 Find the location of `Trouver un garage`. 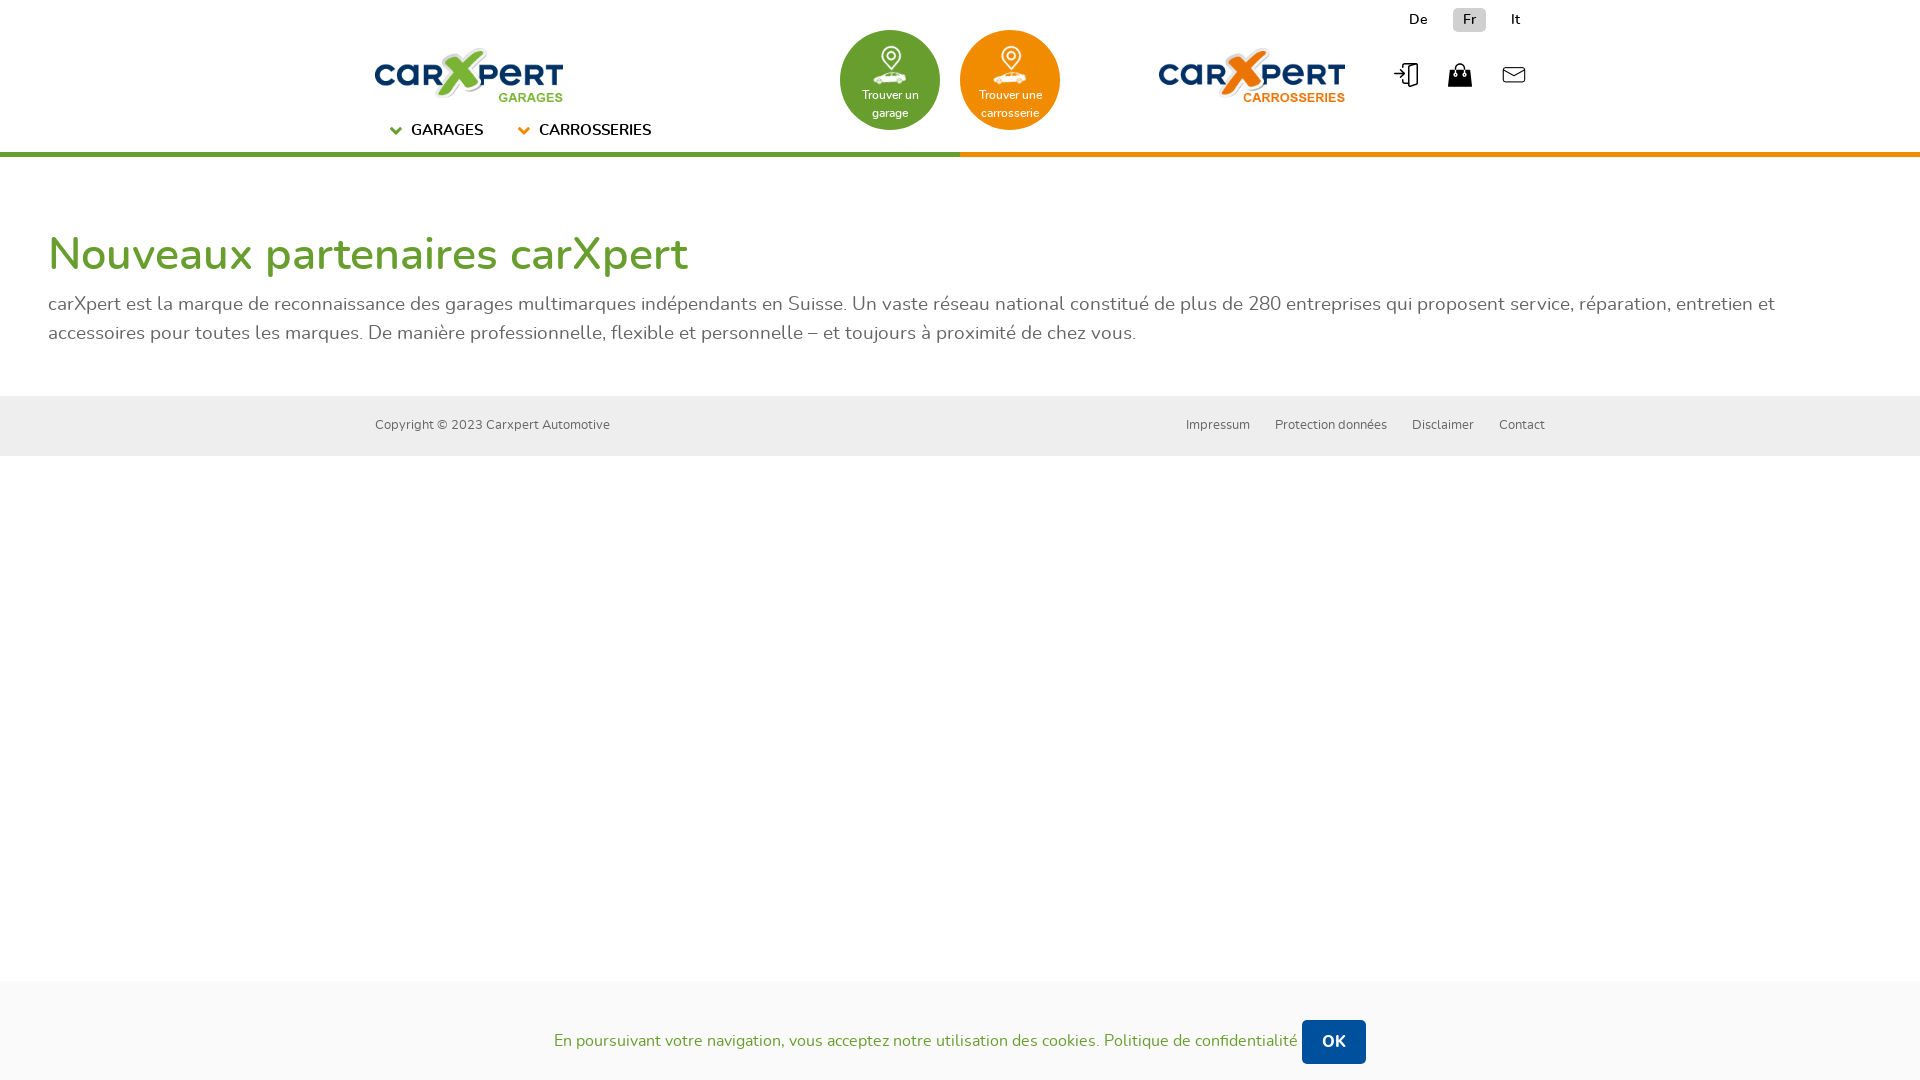

Trouver un garage is located at coordinates (890, 80).